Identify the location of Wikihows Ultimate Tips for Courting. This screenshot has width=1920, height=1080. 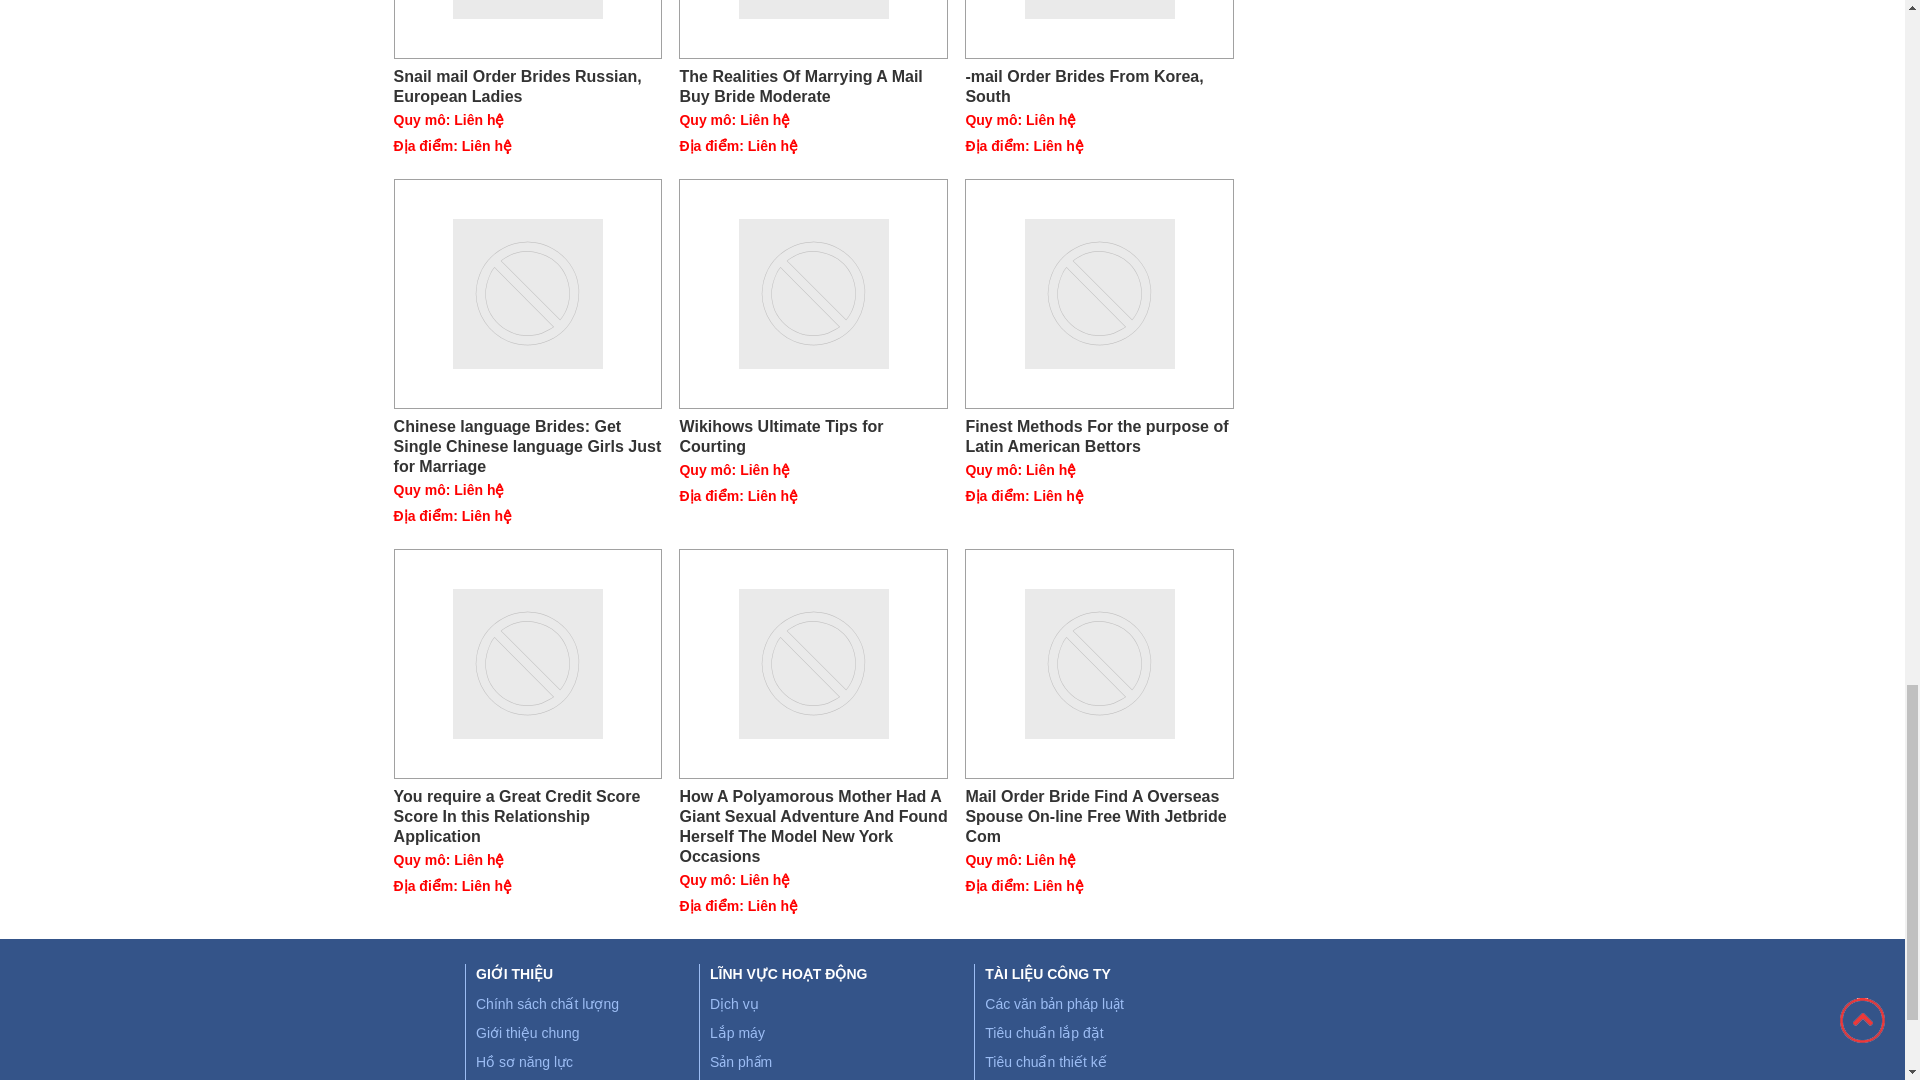
(814, 436).